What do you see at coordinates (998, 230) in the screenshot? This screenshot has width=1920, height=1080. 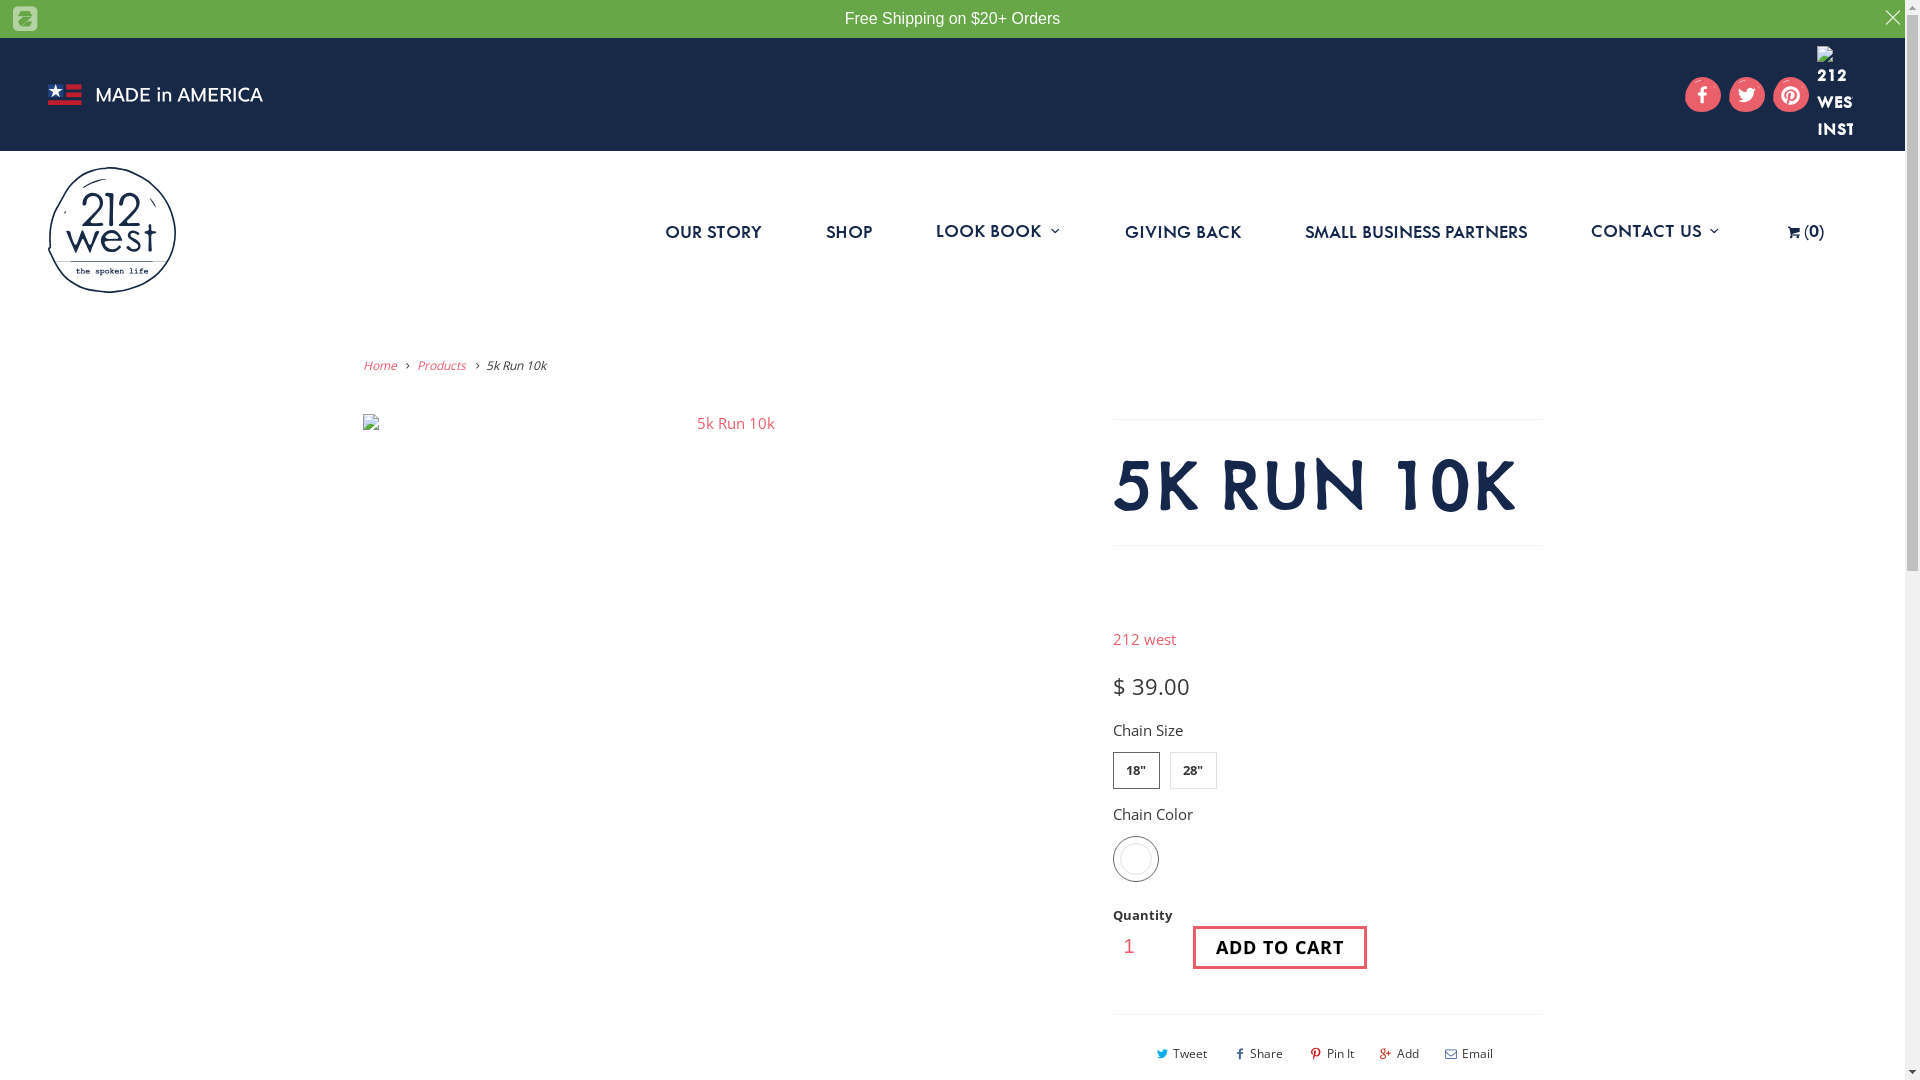 I see `LOOK BOOK` at bounding box center [998, 230].